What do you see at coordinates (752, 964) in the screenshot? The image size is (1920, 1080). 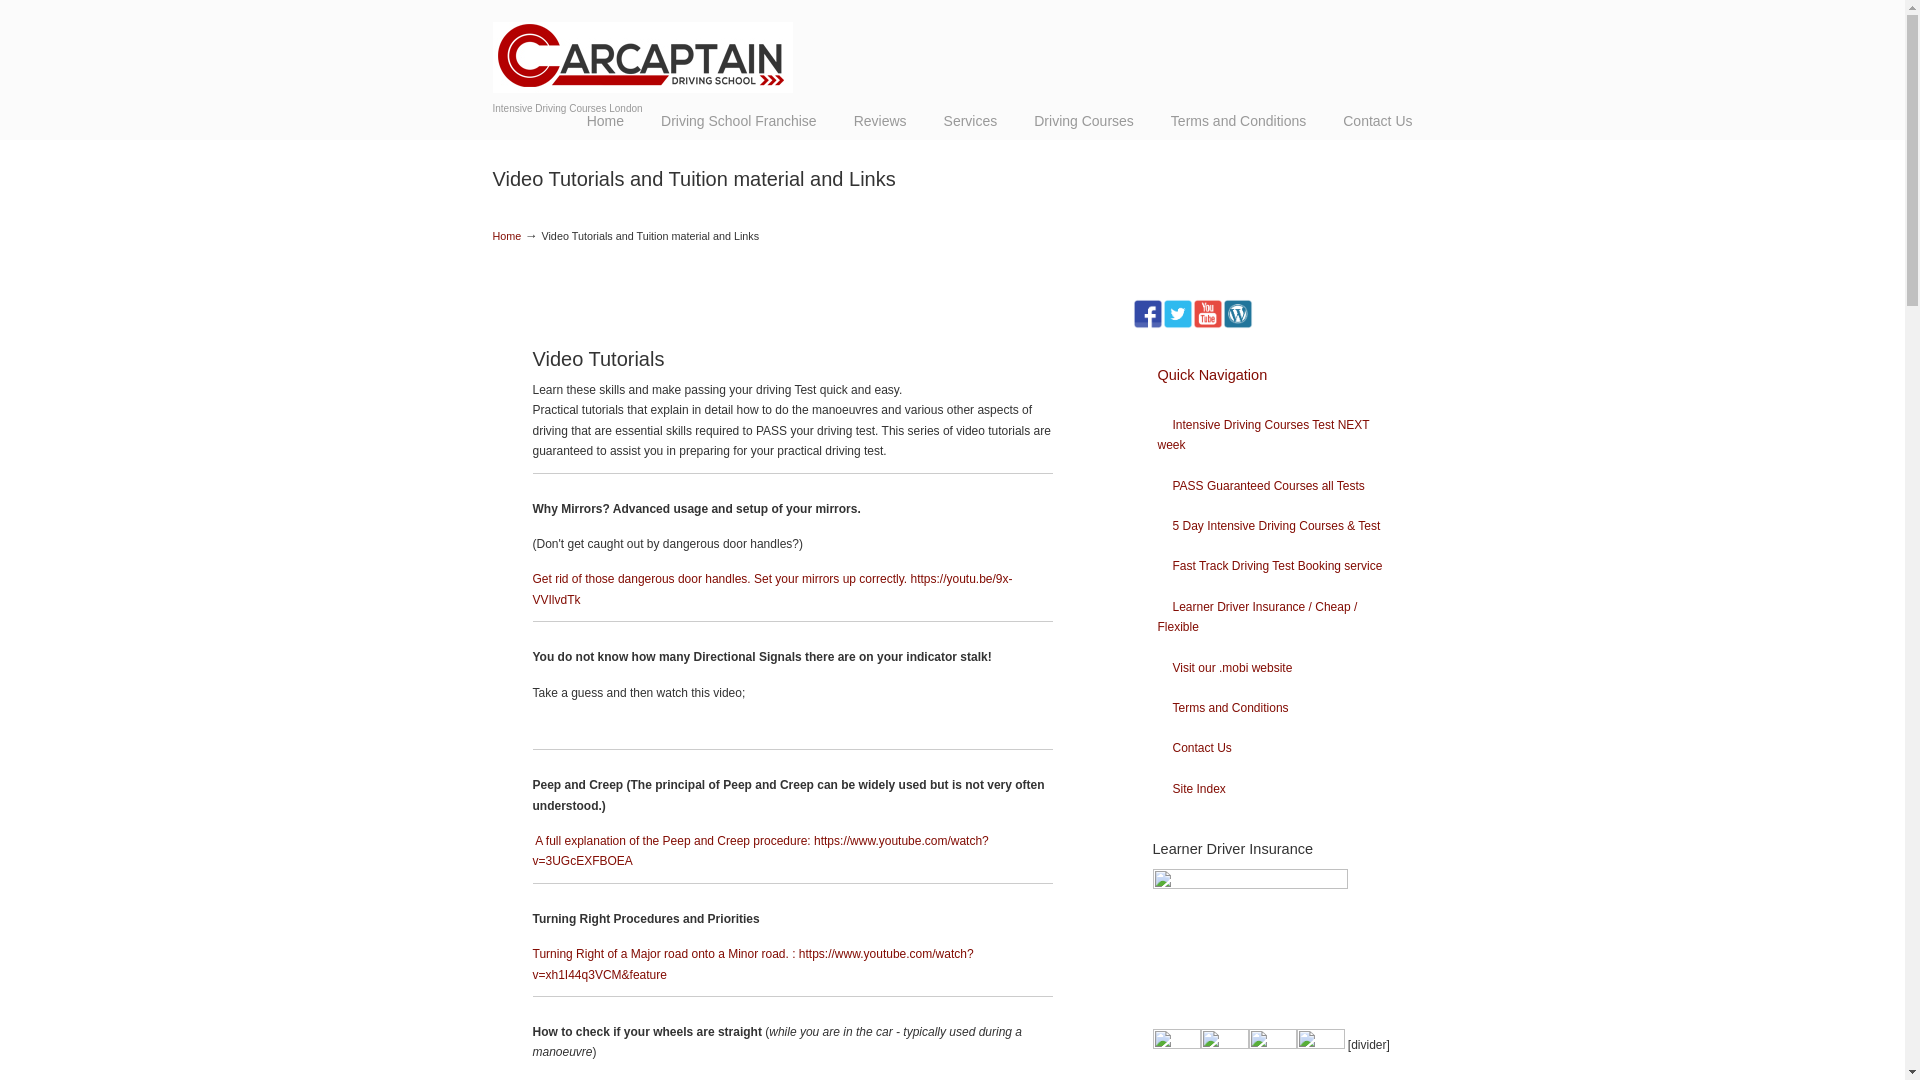 I see `Carcaptain intensive driving courses Turning Right` at bounding box center [752, 964].